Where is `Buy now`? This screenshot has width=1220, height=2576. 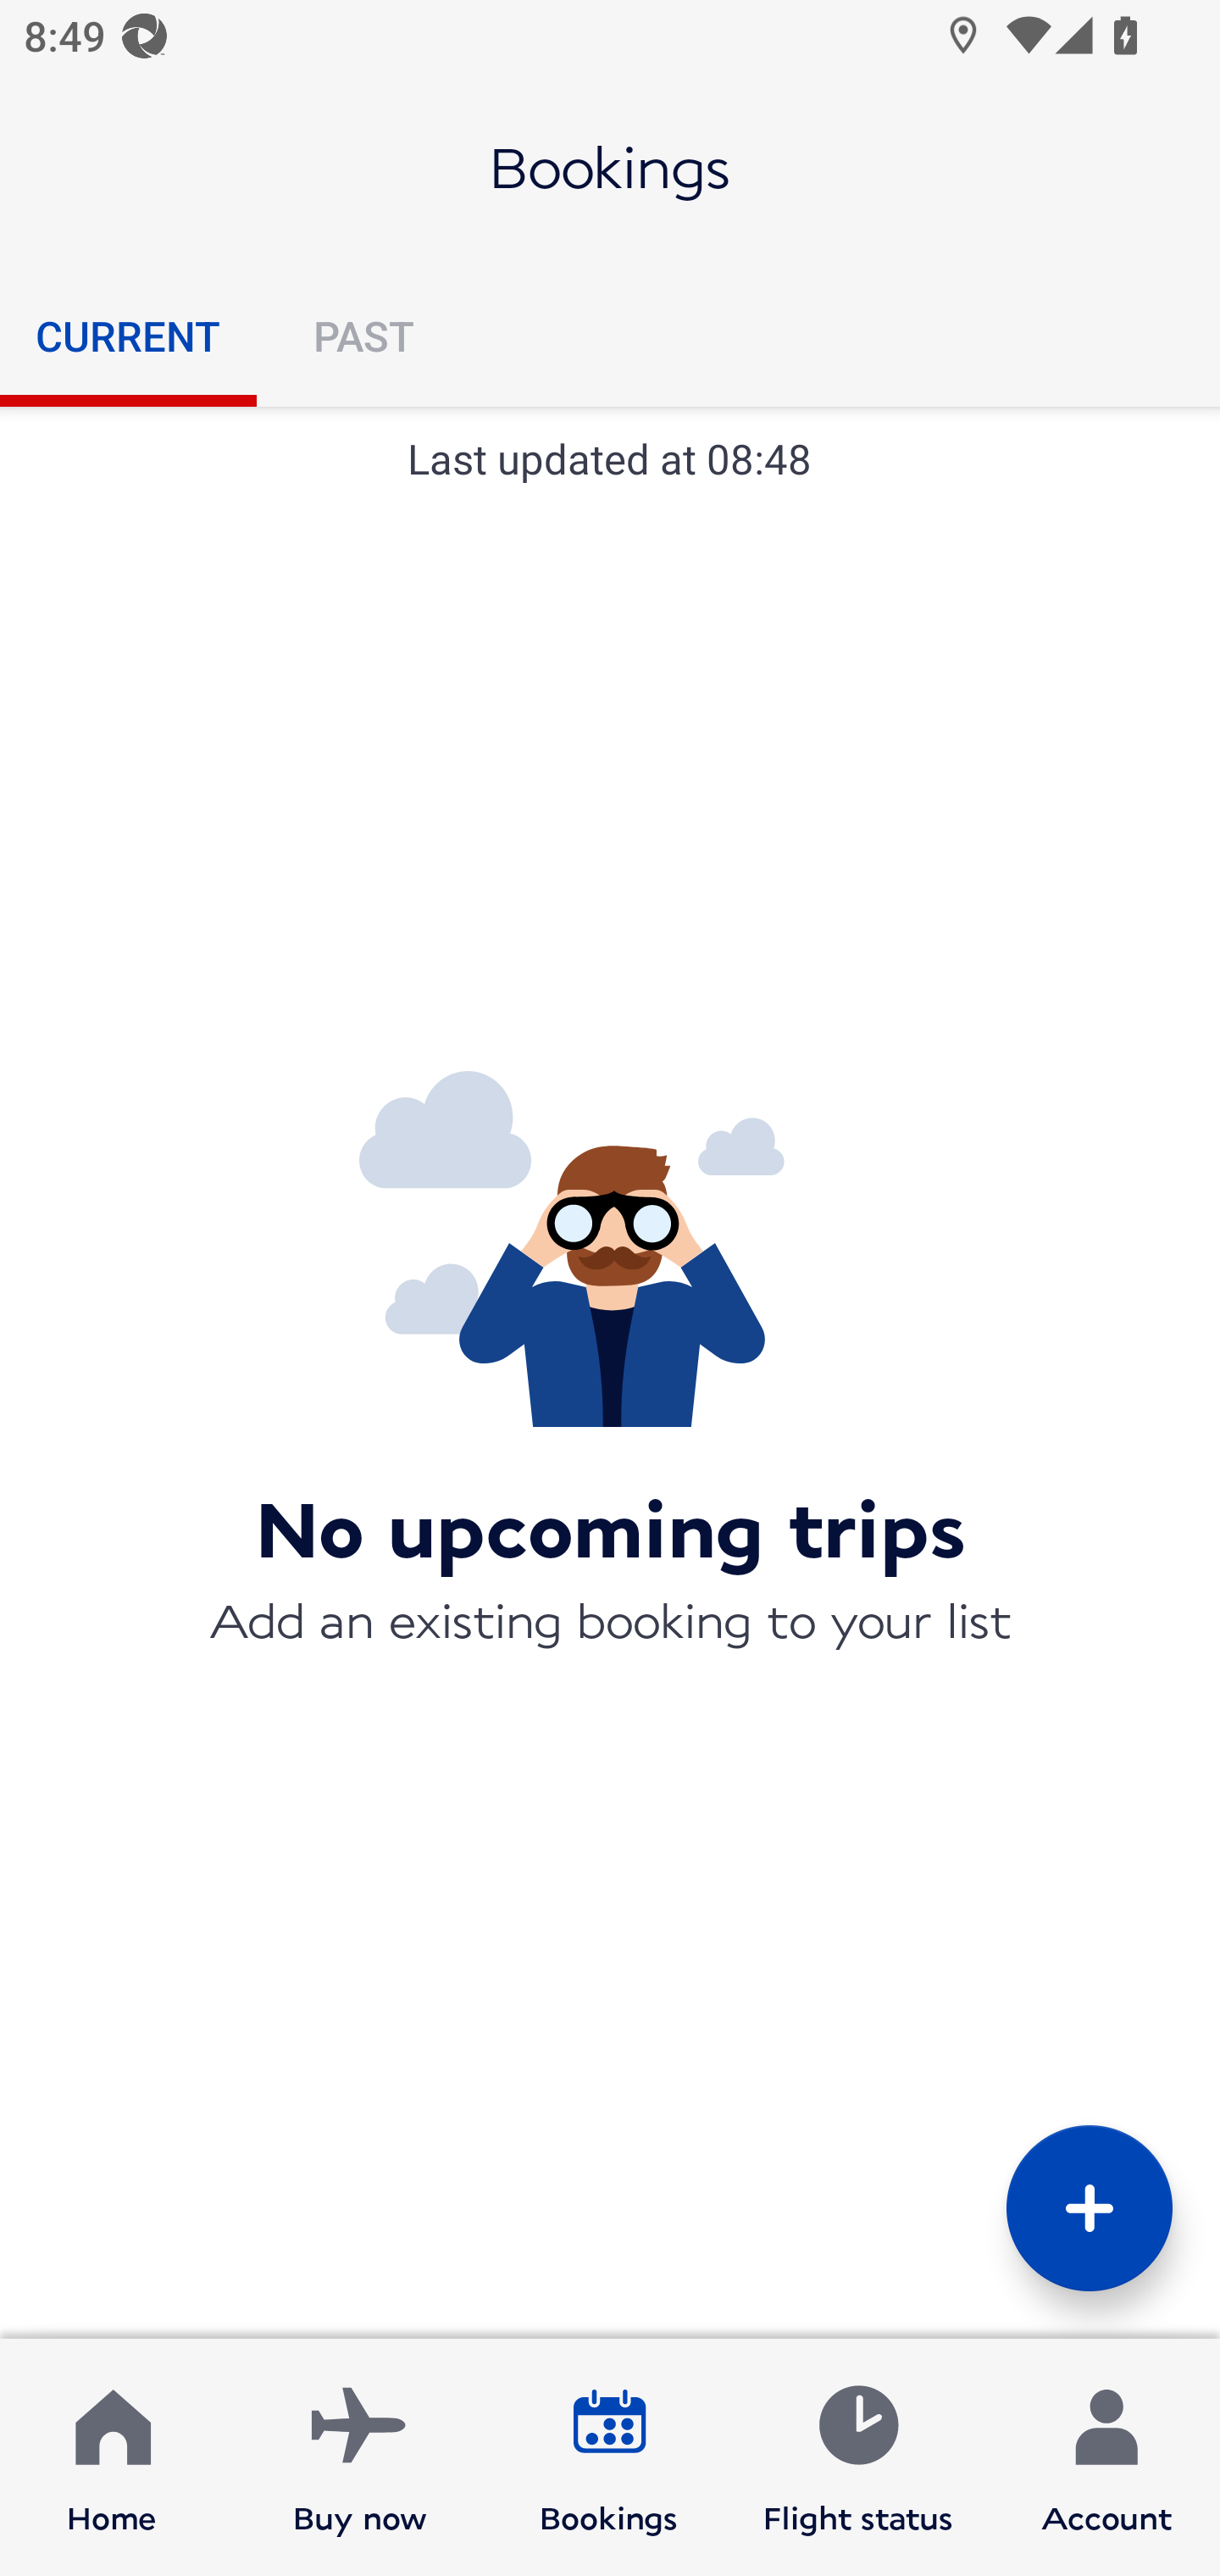
Buy now is located at coordinates (360, 2457).